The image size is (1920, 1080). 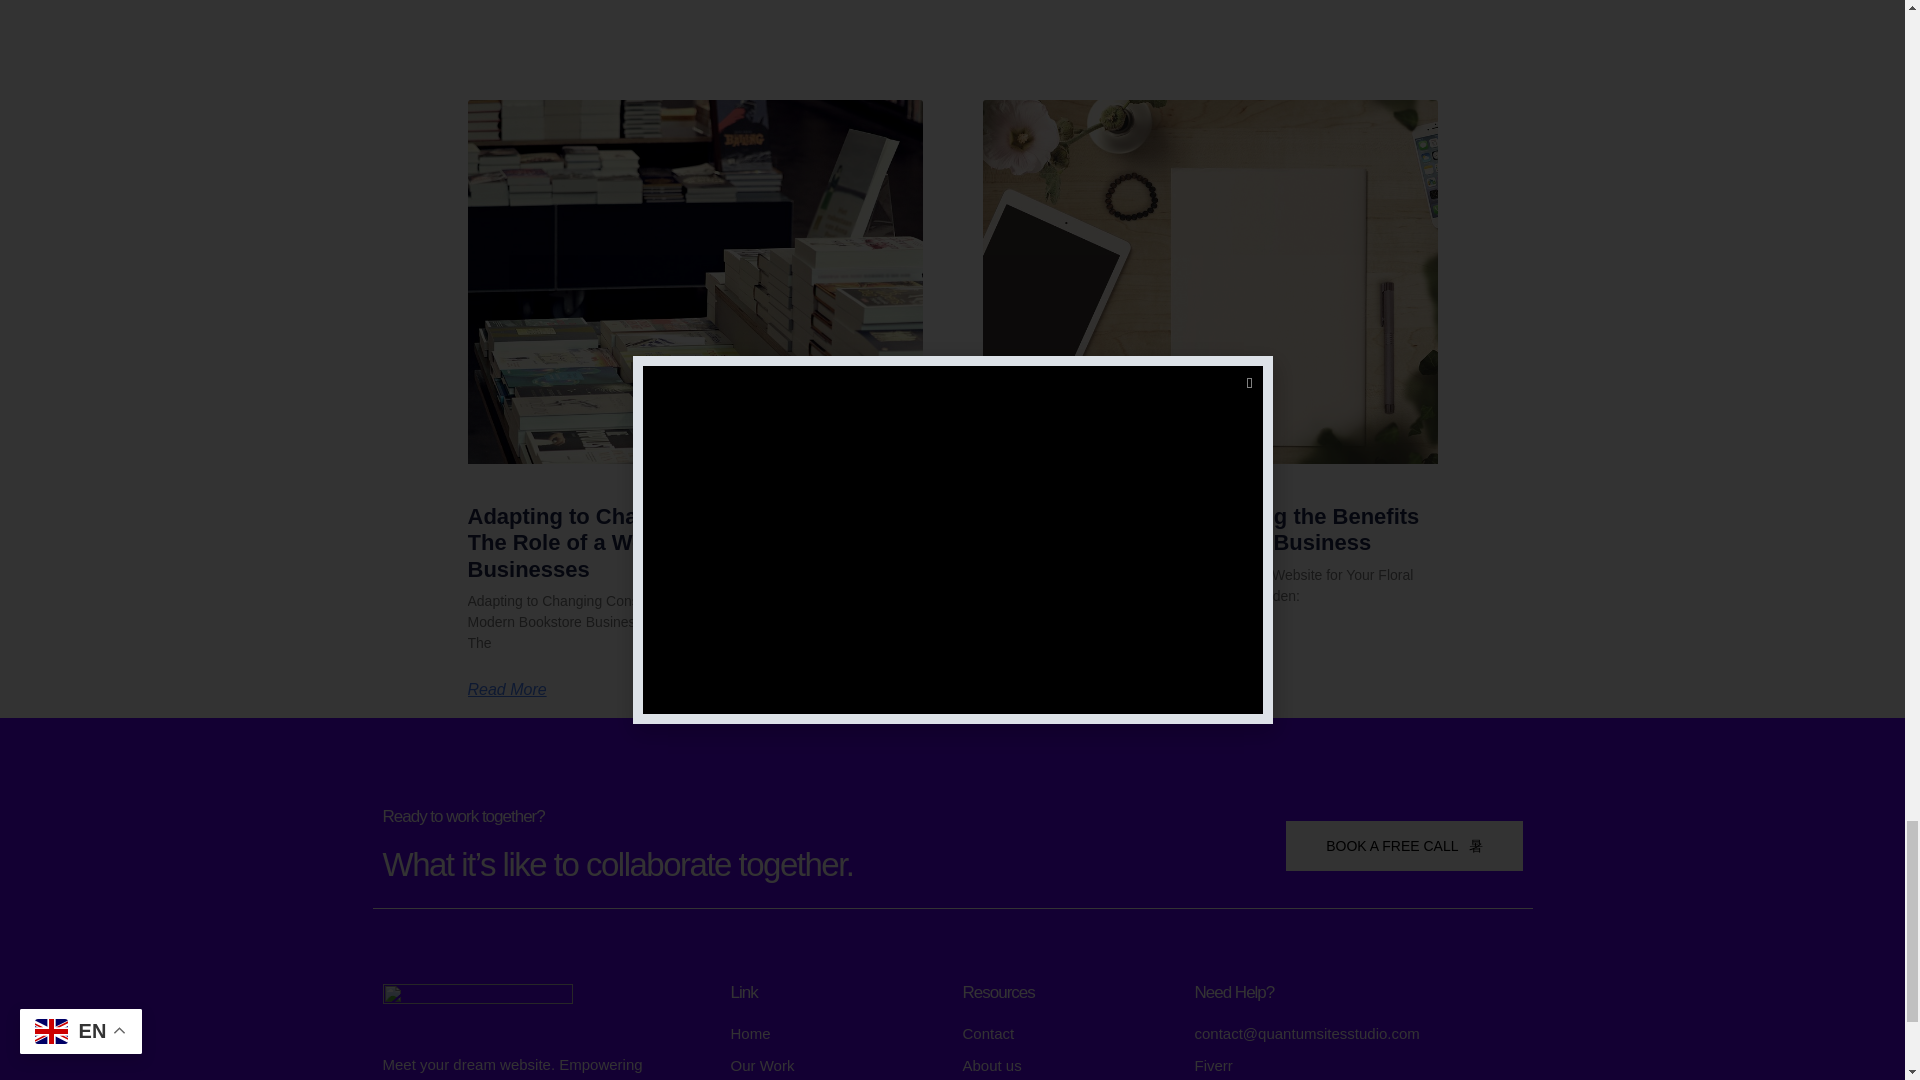 What do you see at coordinates (508, 689) in the screenshot?
I see `Read More` at bounding box center [508, 689].